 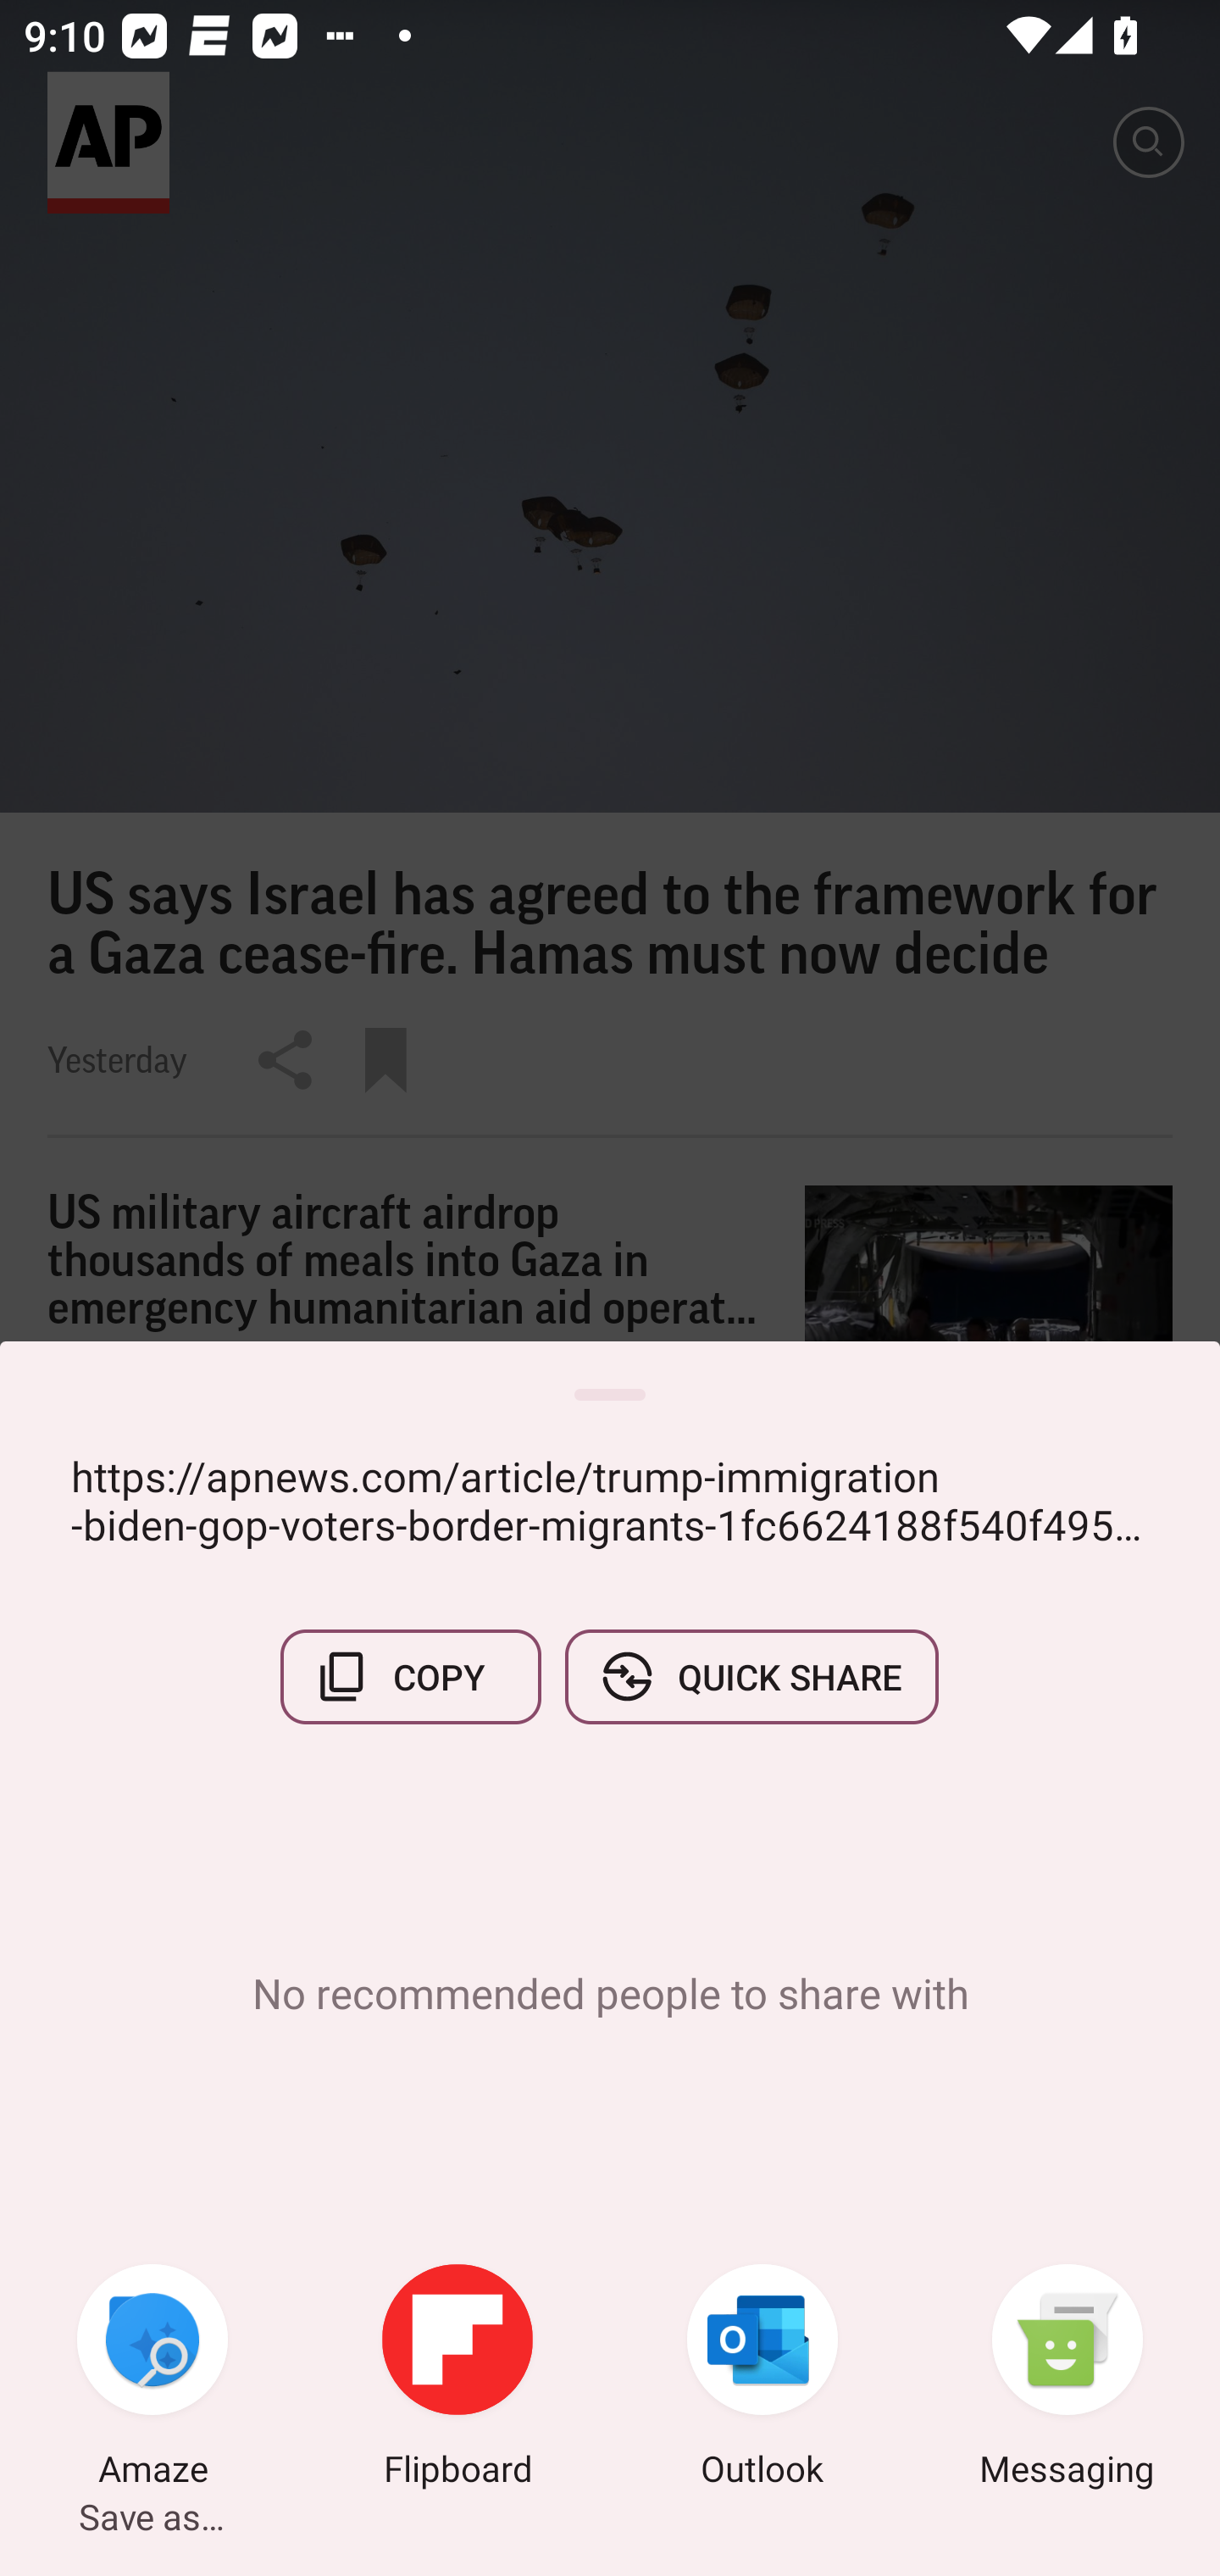 I want to click on QUICK SHARE, so click(x=751, y=1676).